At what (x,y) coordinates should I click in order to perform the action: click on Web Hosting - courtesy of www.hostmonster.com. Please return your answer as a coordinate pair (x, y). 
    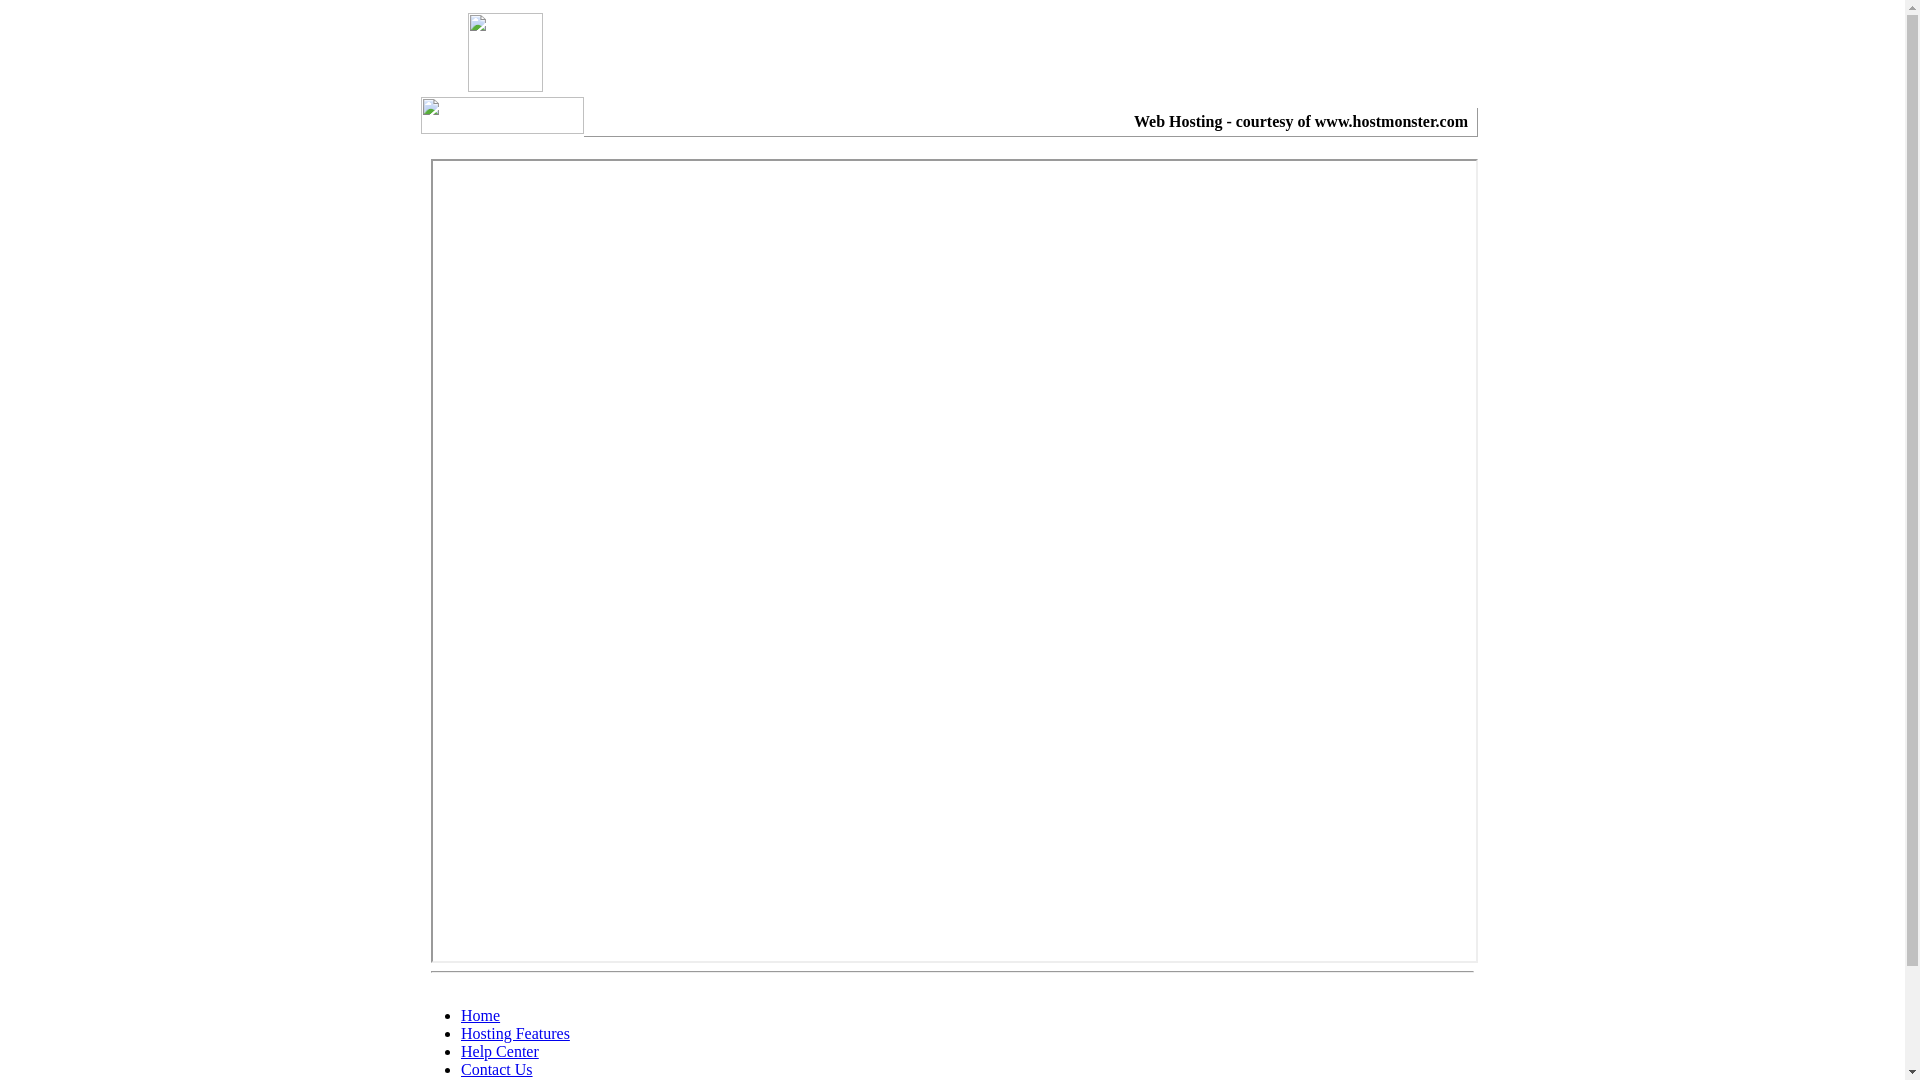
    Looking at the image, I should click on (1301, 122).